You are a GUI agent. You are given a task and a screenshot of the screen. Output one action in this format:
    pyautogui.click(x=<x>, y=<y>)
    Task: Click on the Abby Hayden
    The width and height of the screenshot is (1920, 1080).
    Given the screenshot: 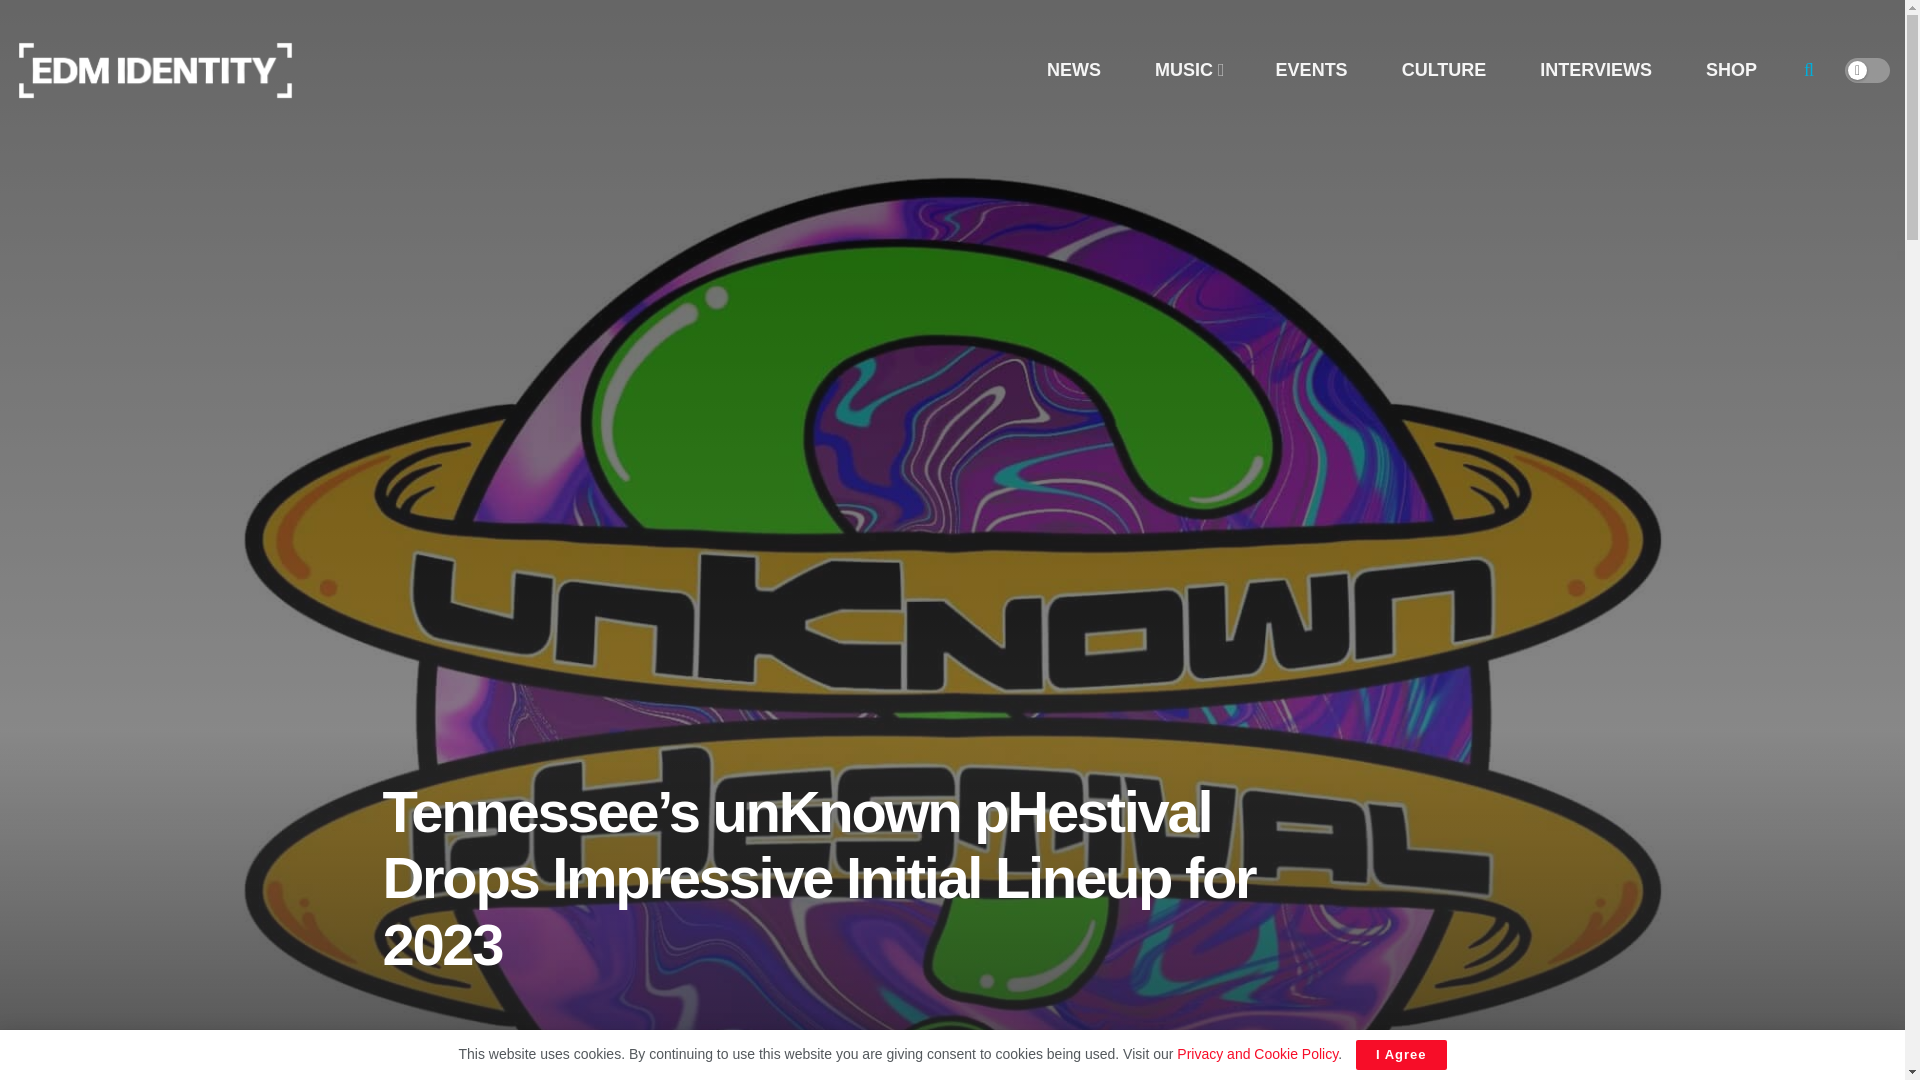 What is the action you would take?
    pyautogui.click(x=484, y=1074)
    